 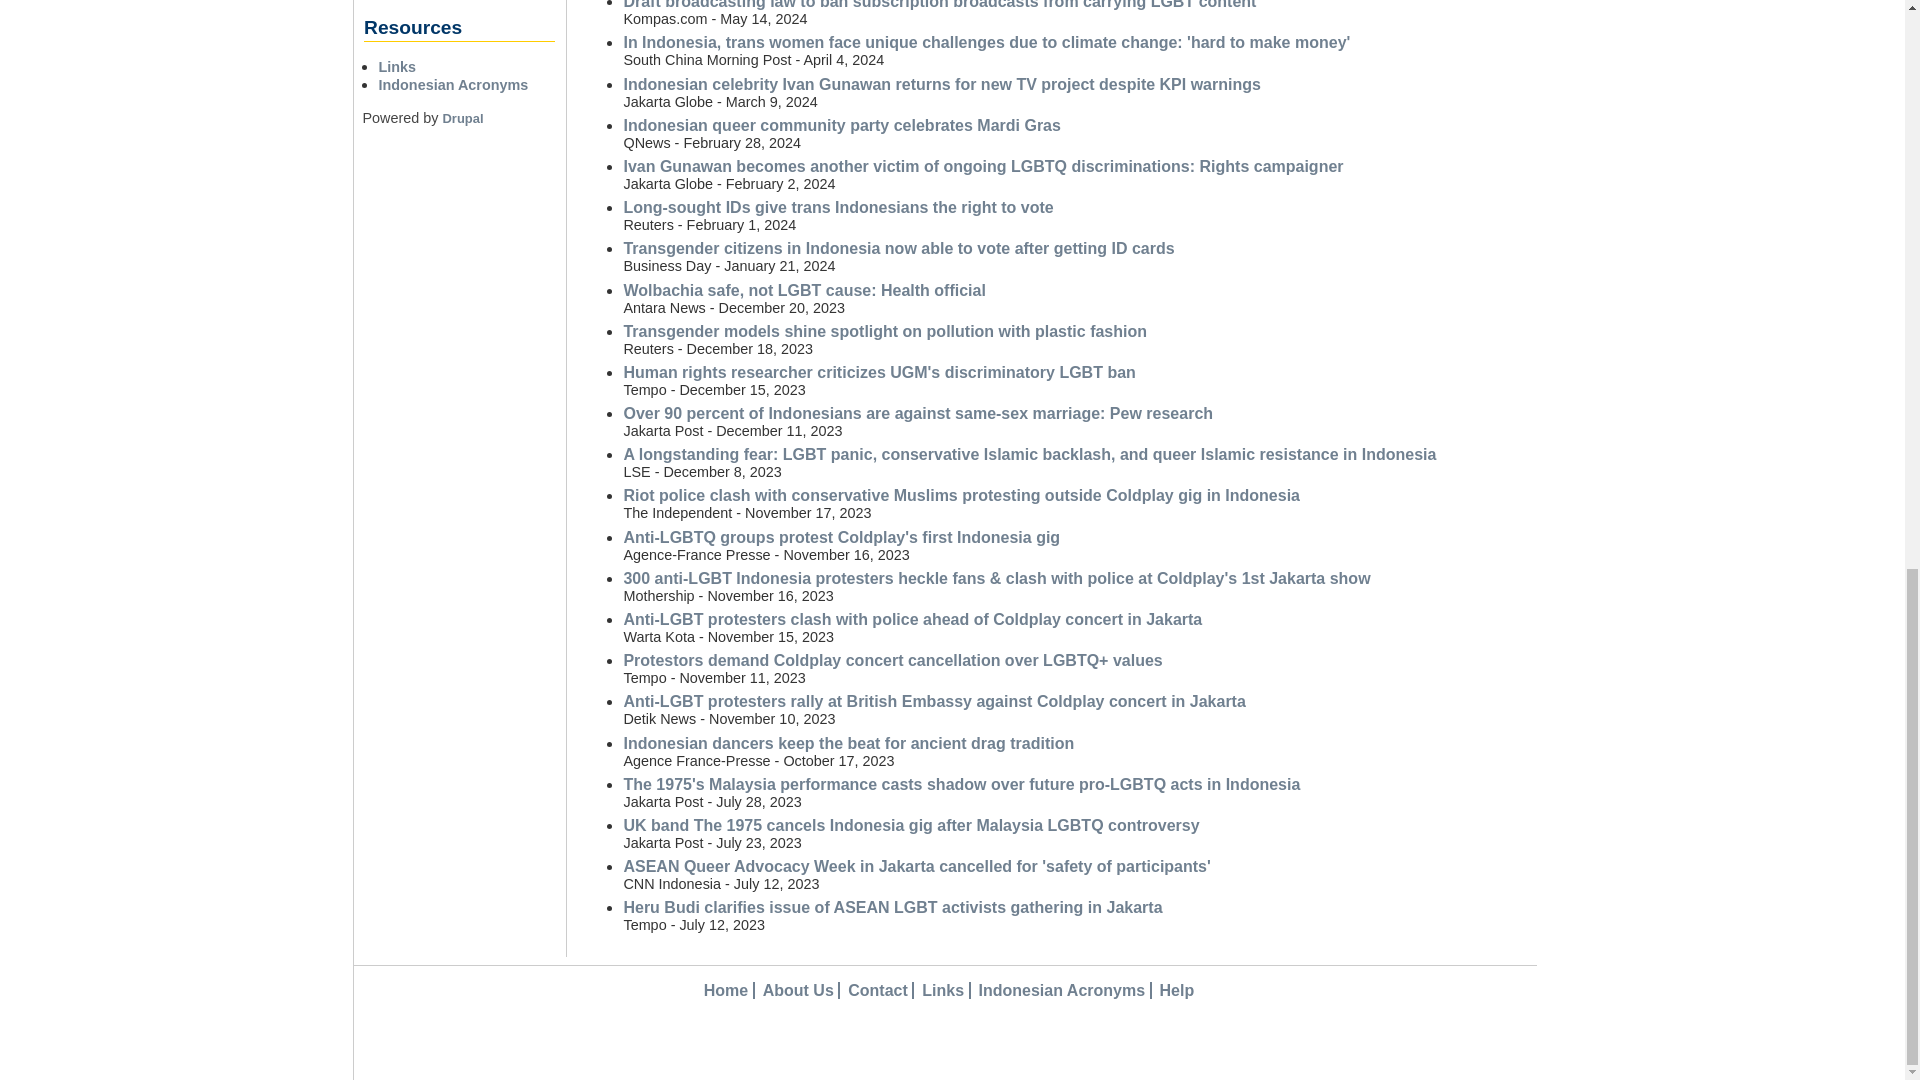 What do you see at coordinates (803, 290) in the screenshot?
I see `Wolbachia safe, not LGBT cause: Health official` at bounding box center [803, 290].